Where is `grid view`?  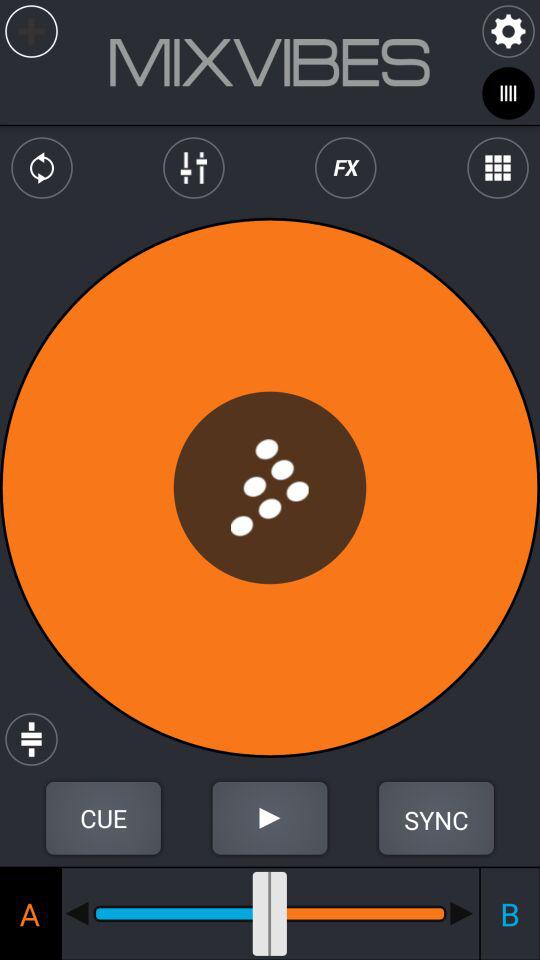 grid view is located at coordinates (498, 168).